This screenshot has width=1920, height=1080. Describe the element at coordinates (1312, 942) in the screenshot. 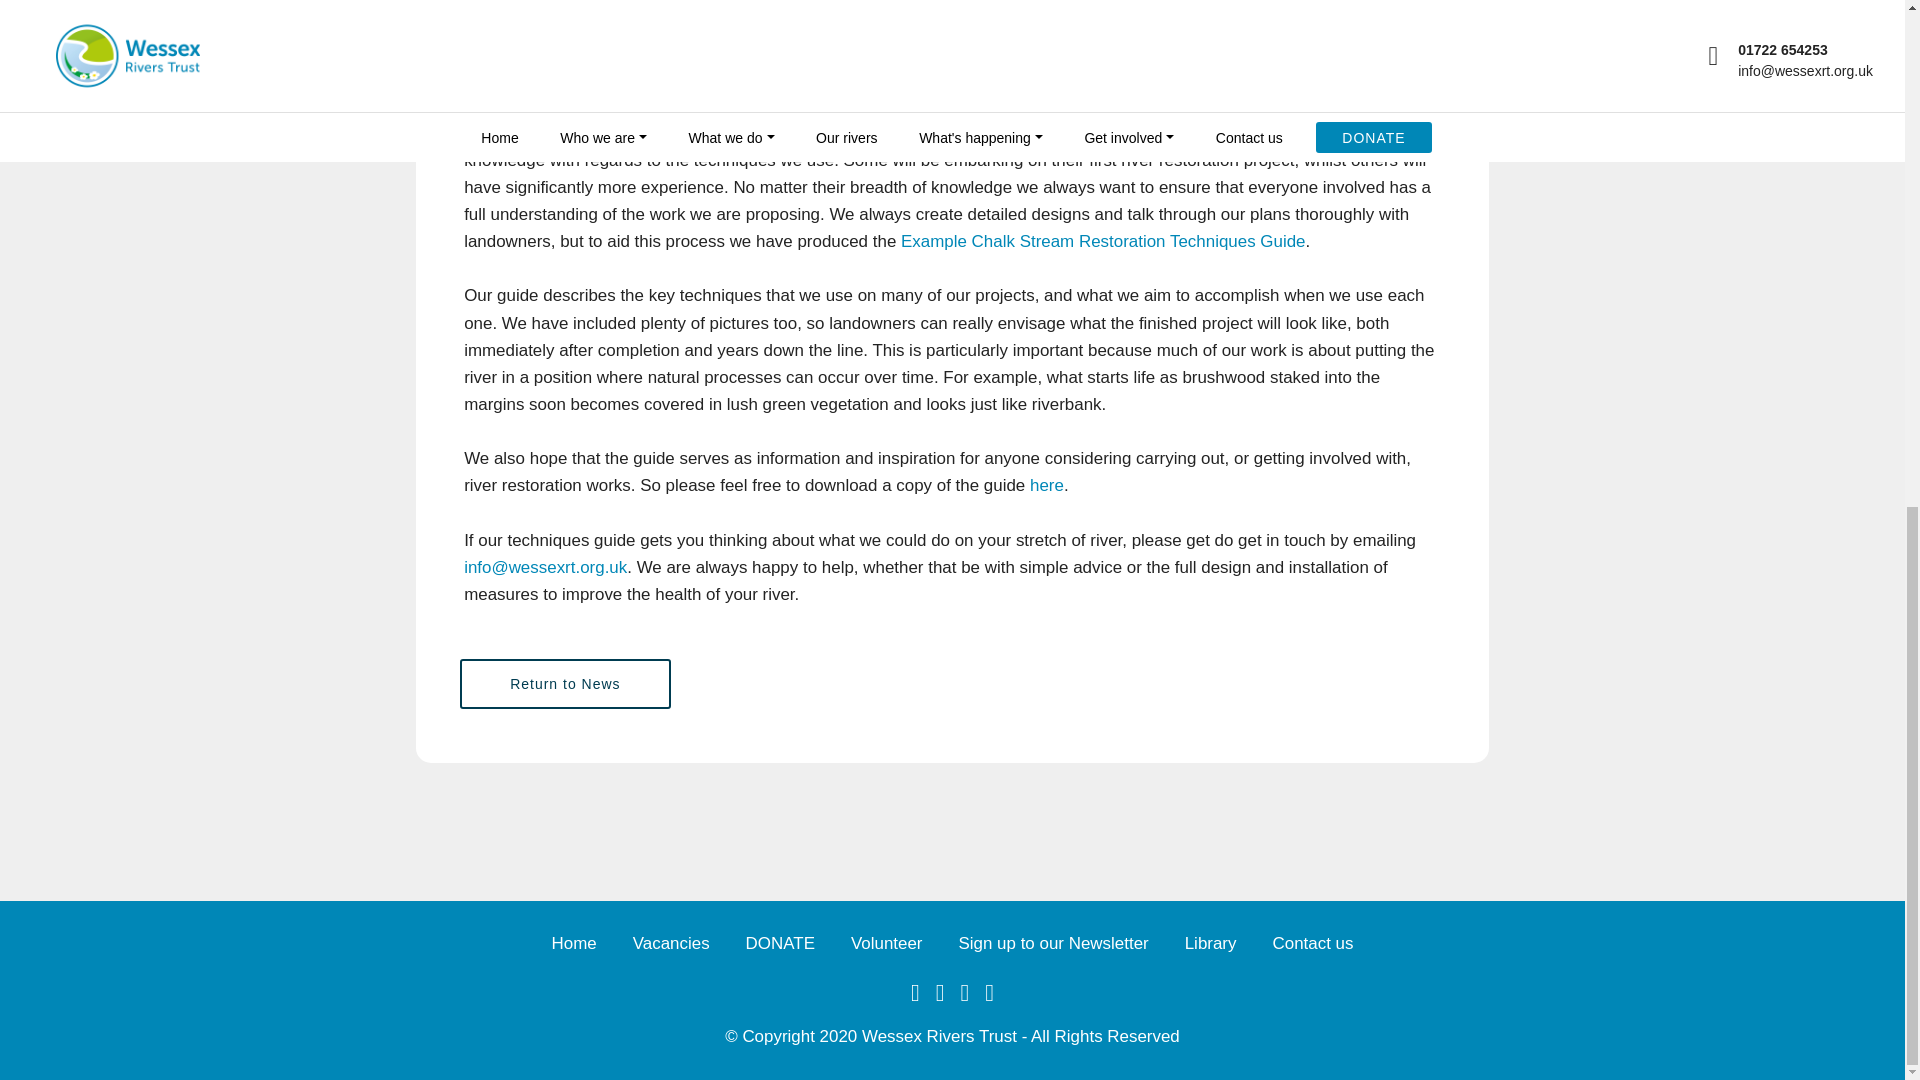

I see `Contact us` at that location.